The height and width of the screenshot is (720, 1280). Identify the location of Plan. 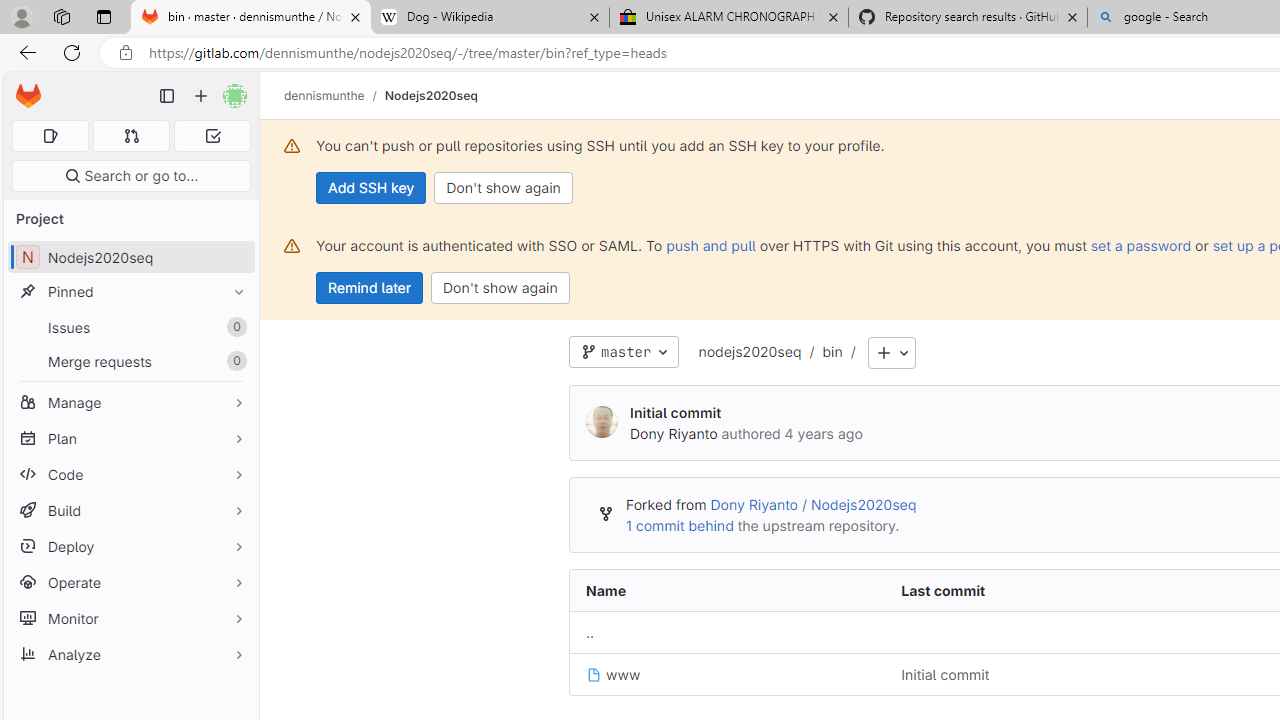
(130, 438).